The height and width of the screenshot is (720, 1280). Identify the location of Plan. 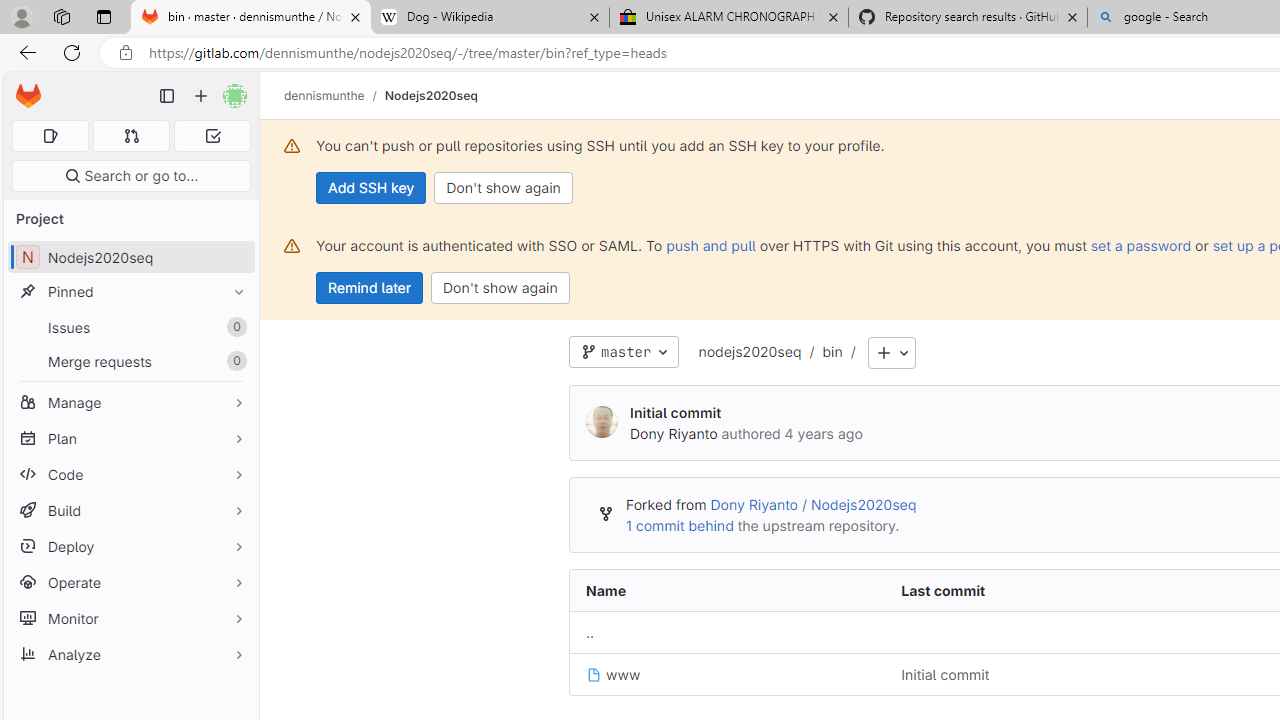
(130, 438).